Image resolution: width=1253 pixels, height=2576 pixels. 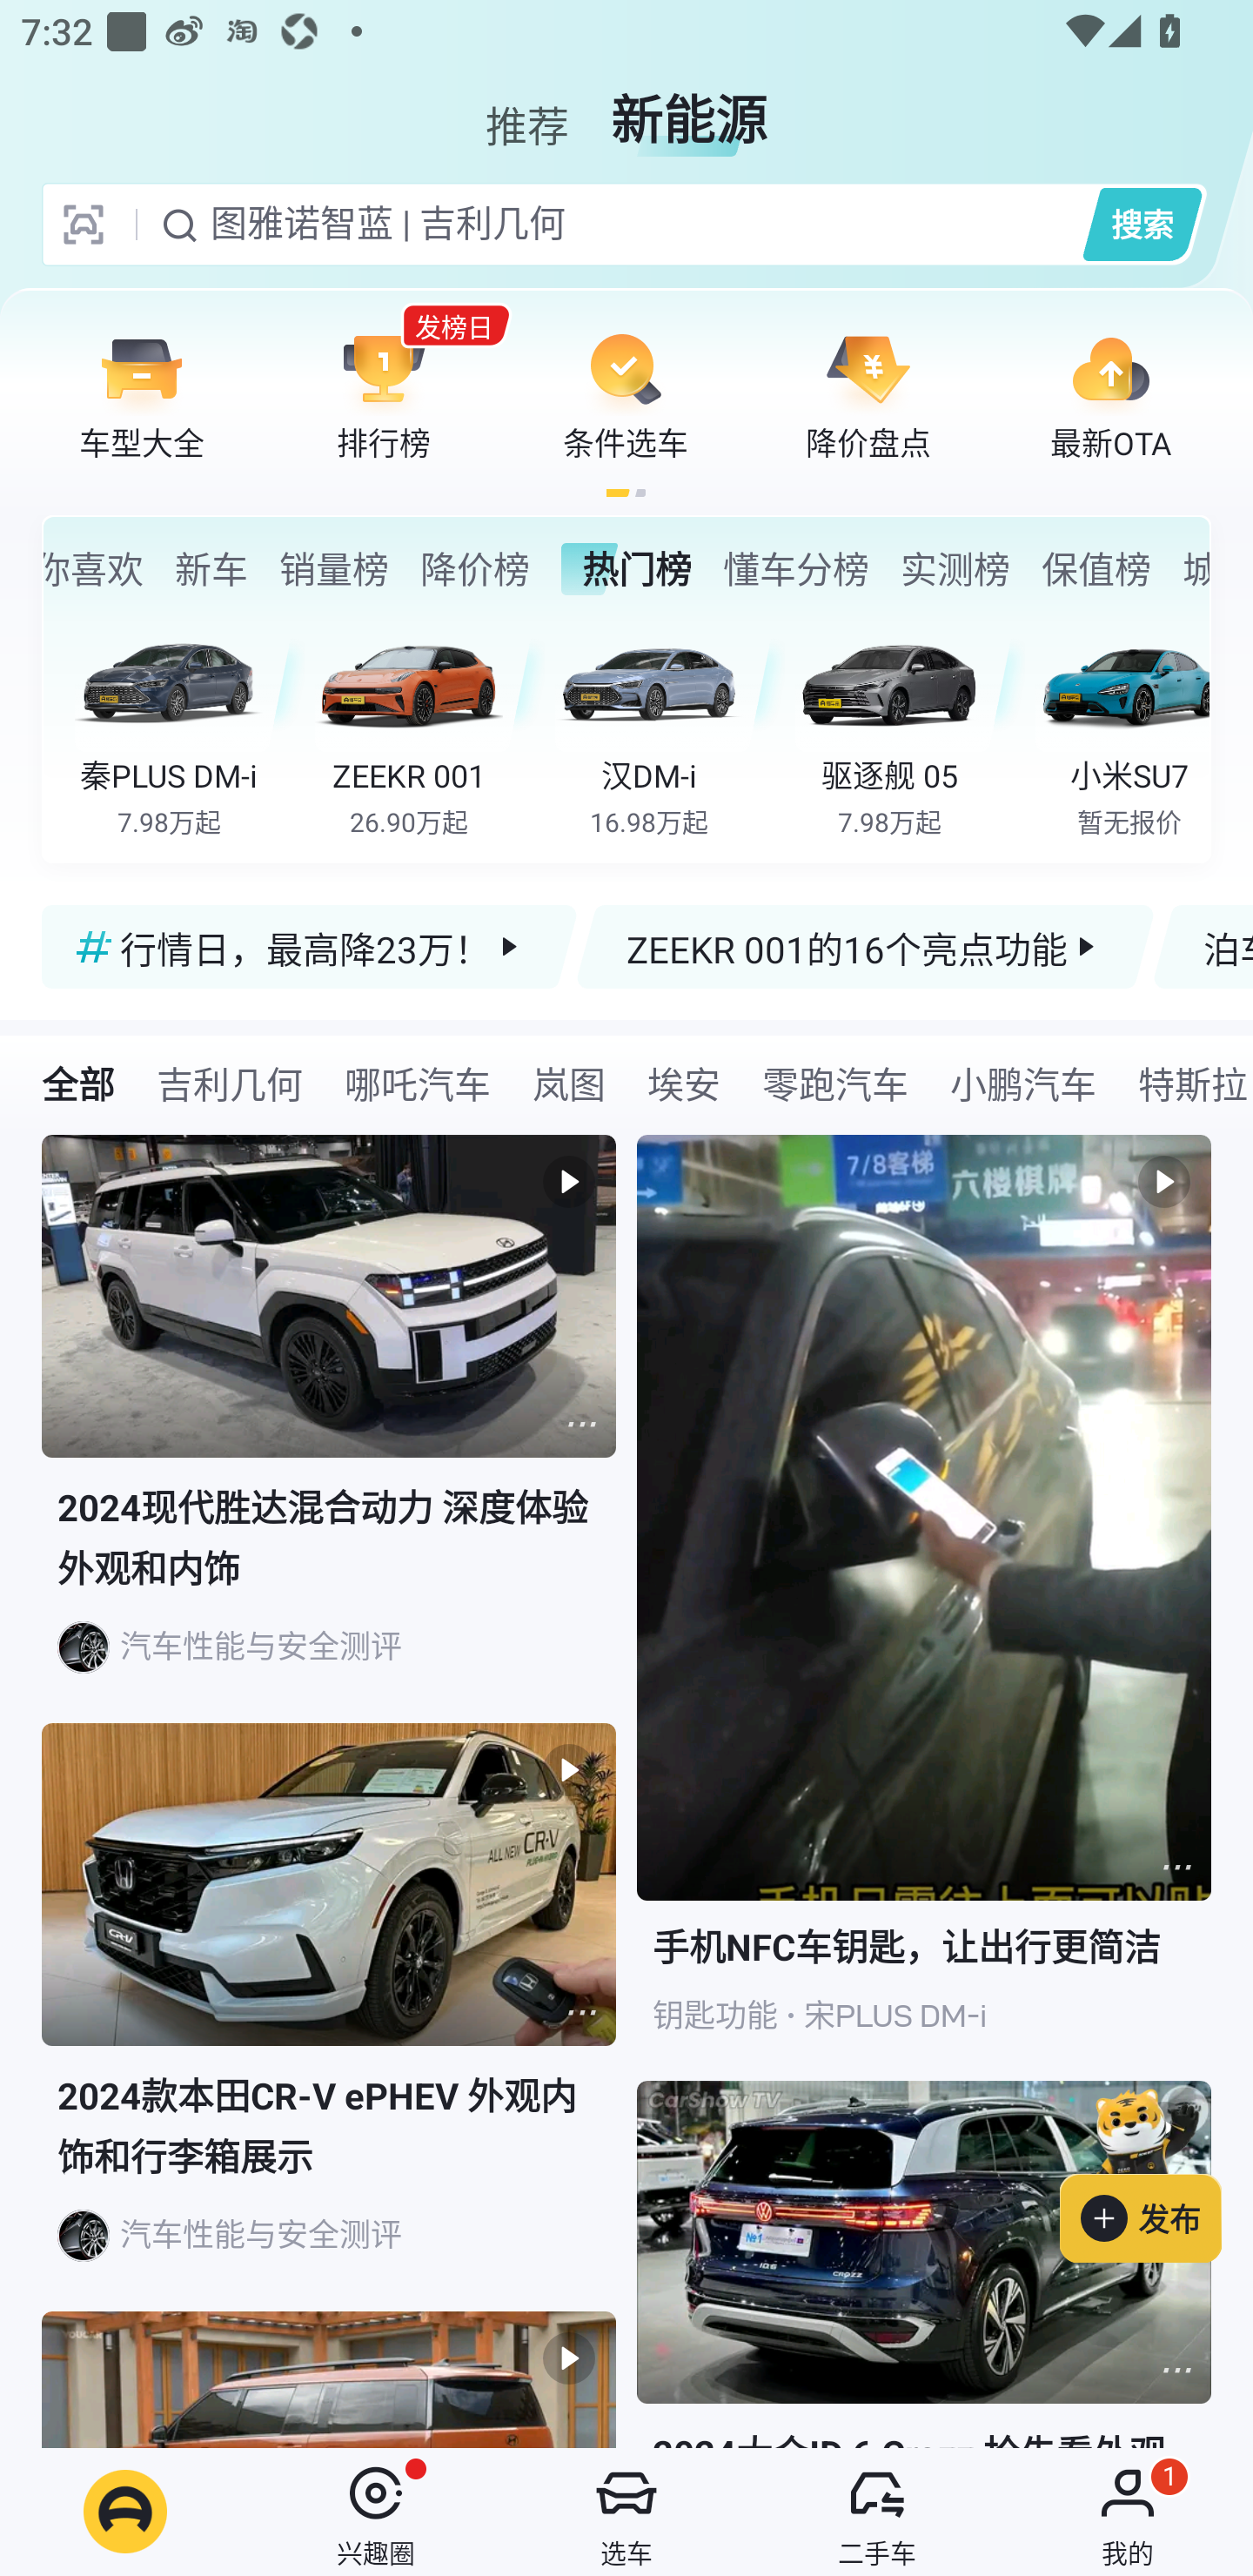 I want to click on 猜你喜欢, so click(x=94, y=569).